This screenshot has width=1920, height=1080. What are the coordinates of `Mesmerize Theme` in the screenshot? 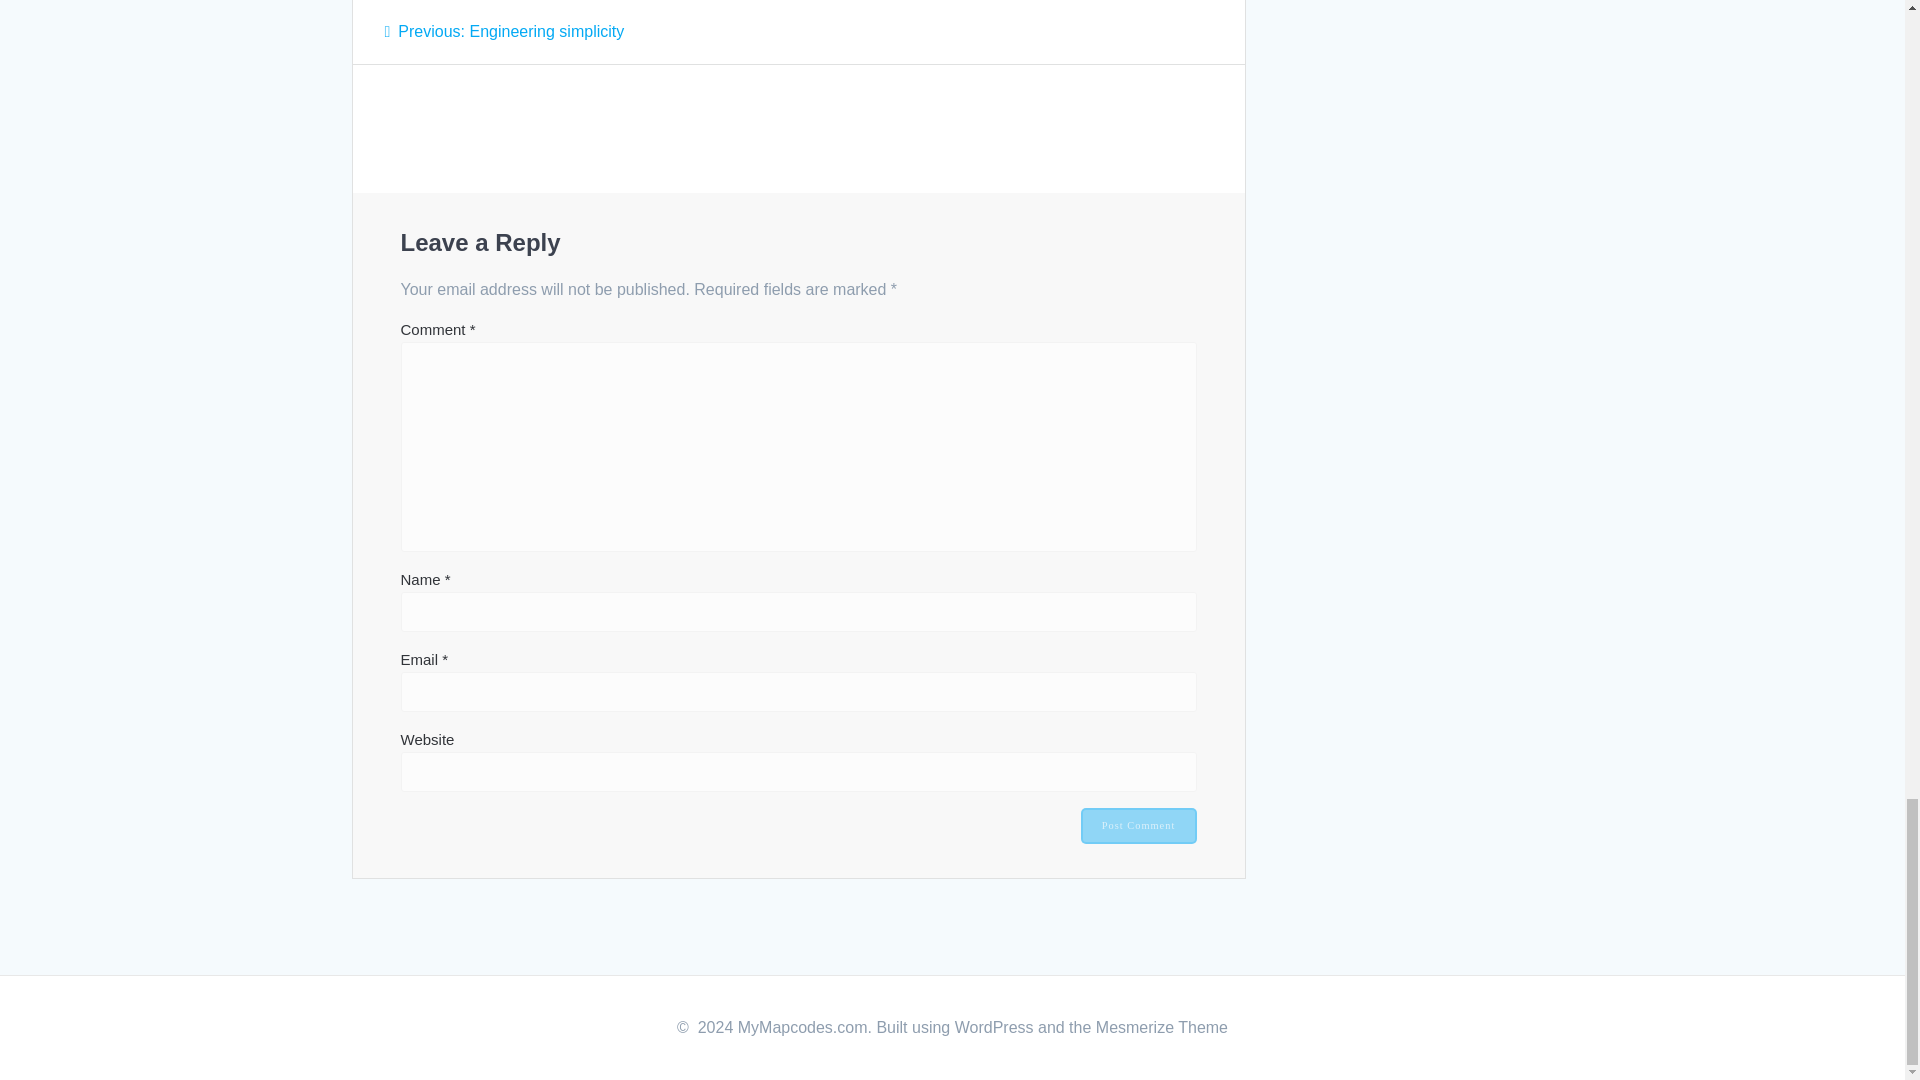 It's located at (1162, 1027).